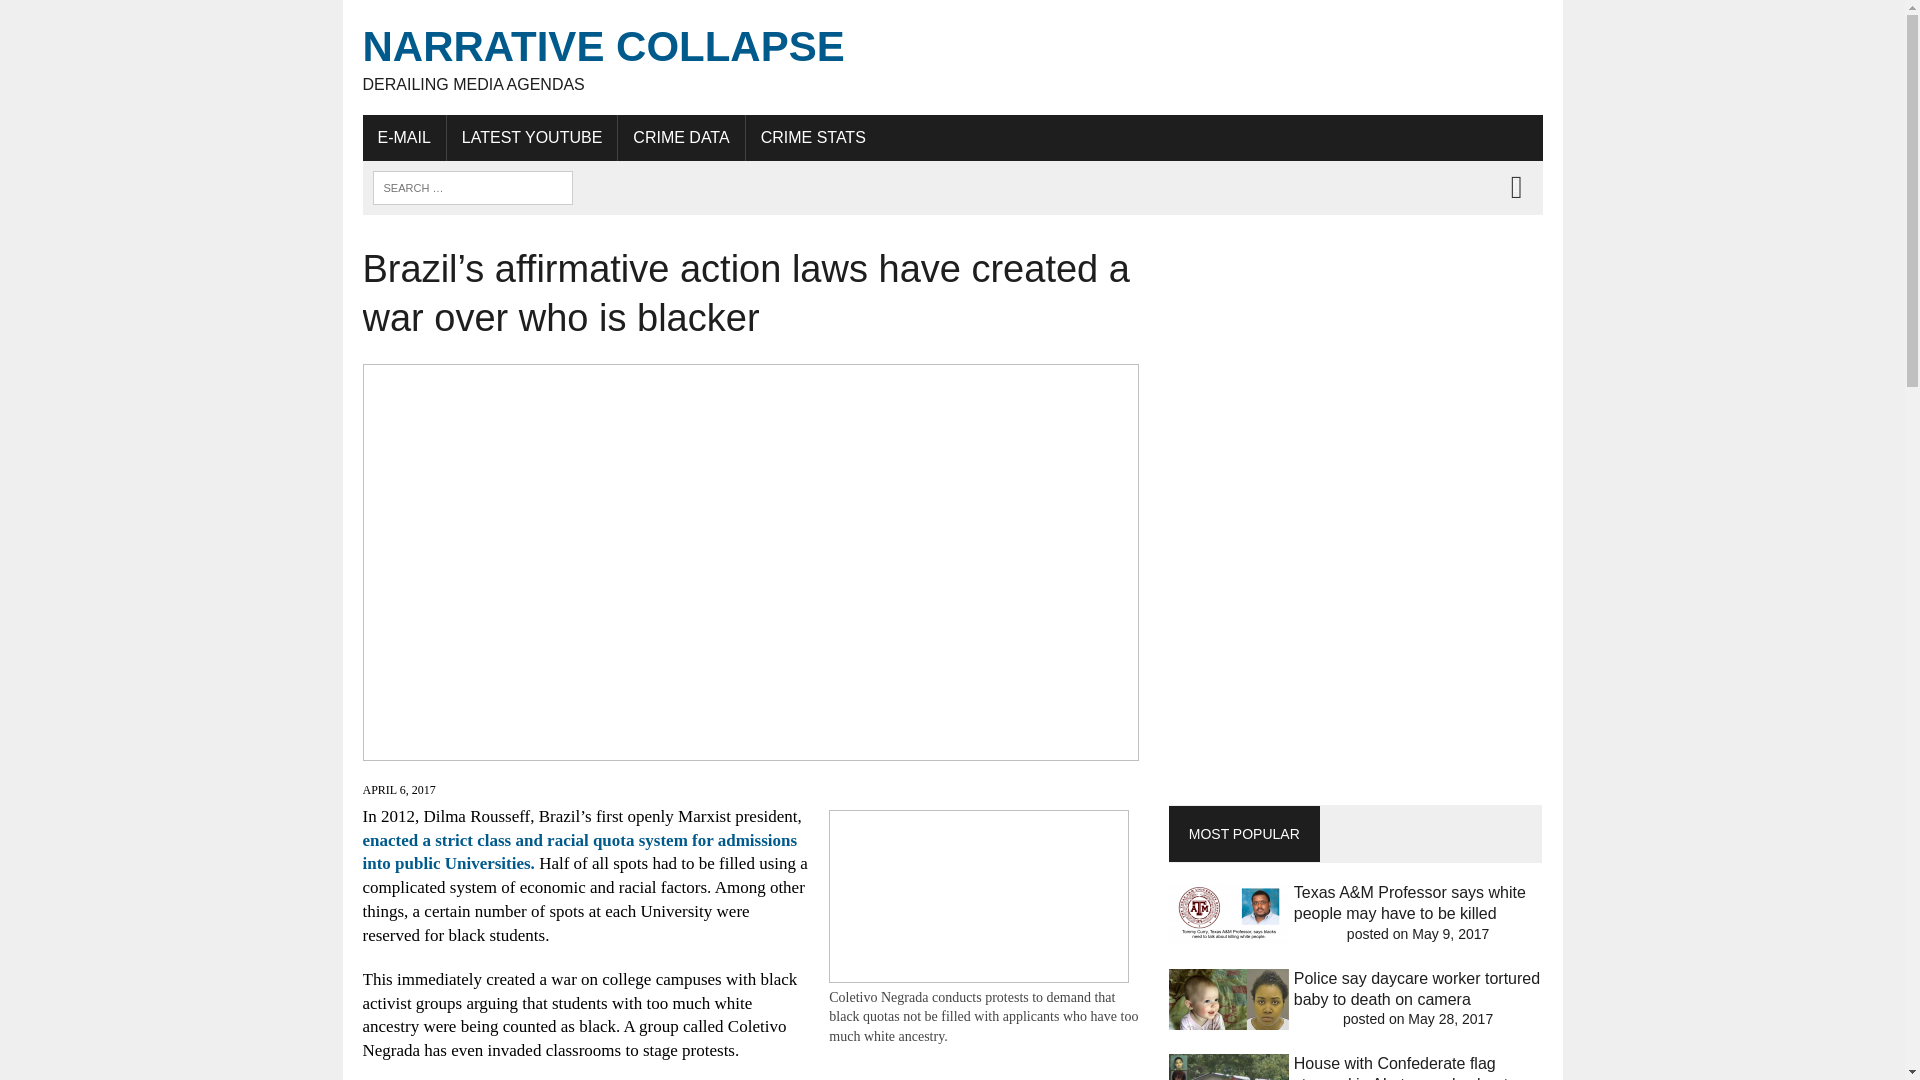 This screenshot has height=1080, width=1920. What do you see at coordinates (952, 58) in the screenshot?
I see `Search` at bounding box center [952, 58].